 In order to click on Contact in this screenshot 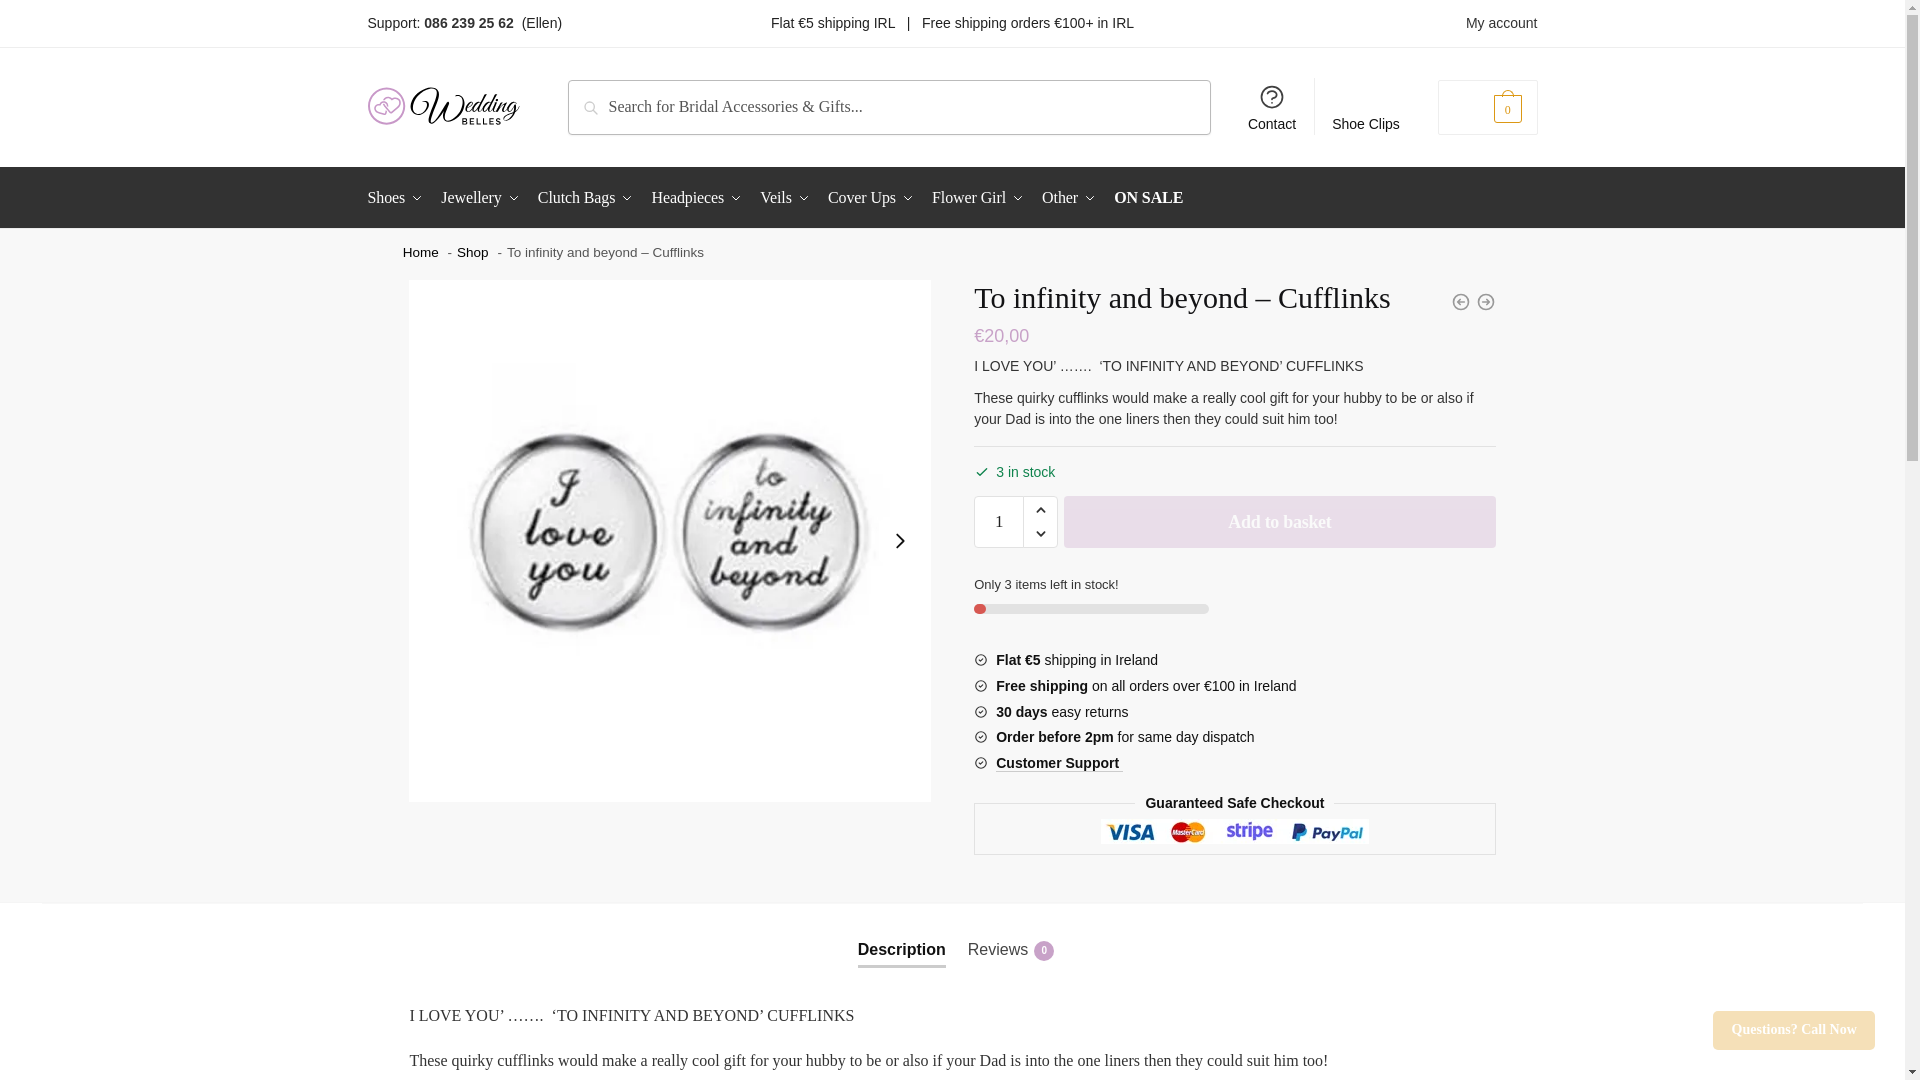, I will do `click(1272, 106)`.